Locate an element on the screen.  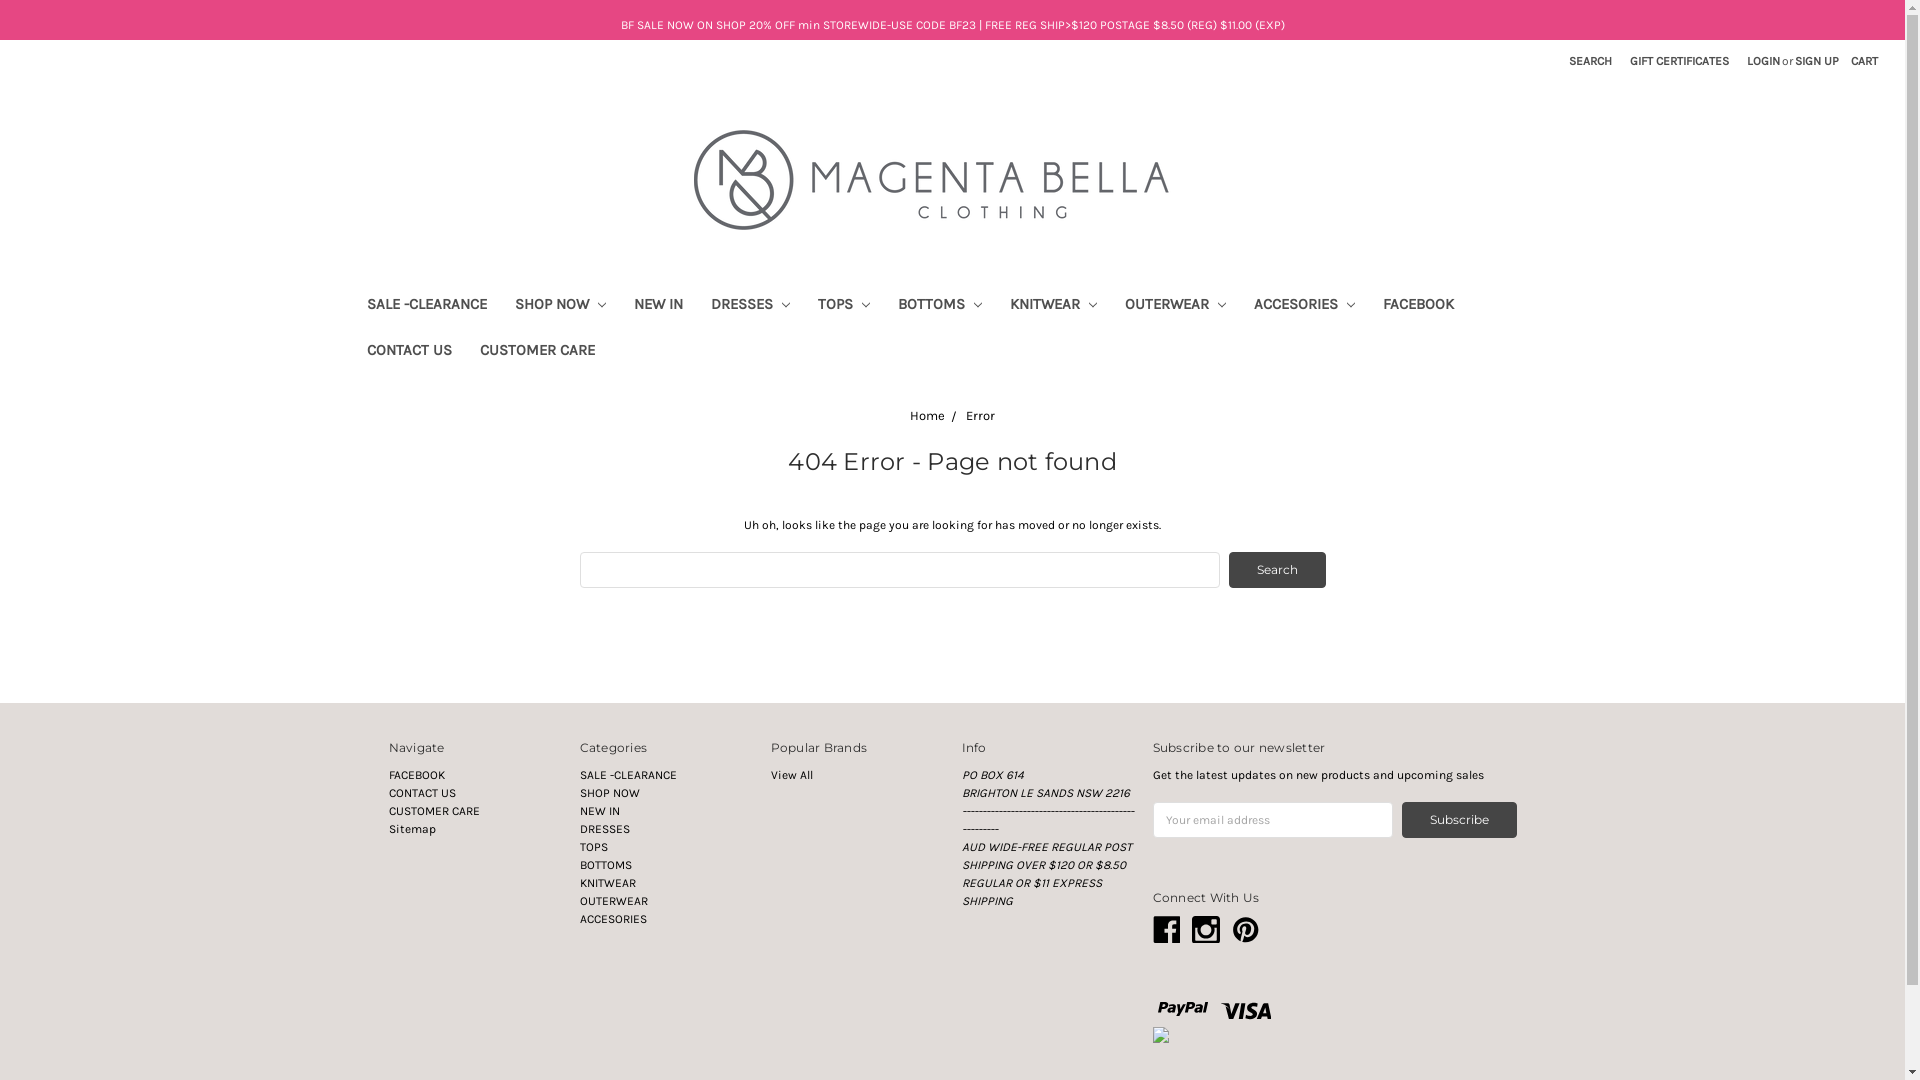
SALE -CLEARANCE is located at coordinates (426, 307).